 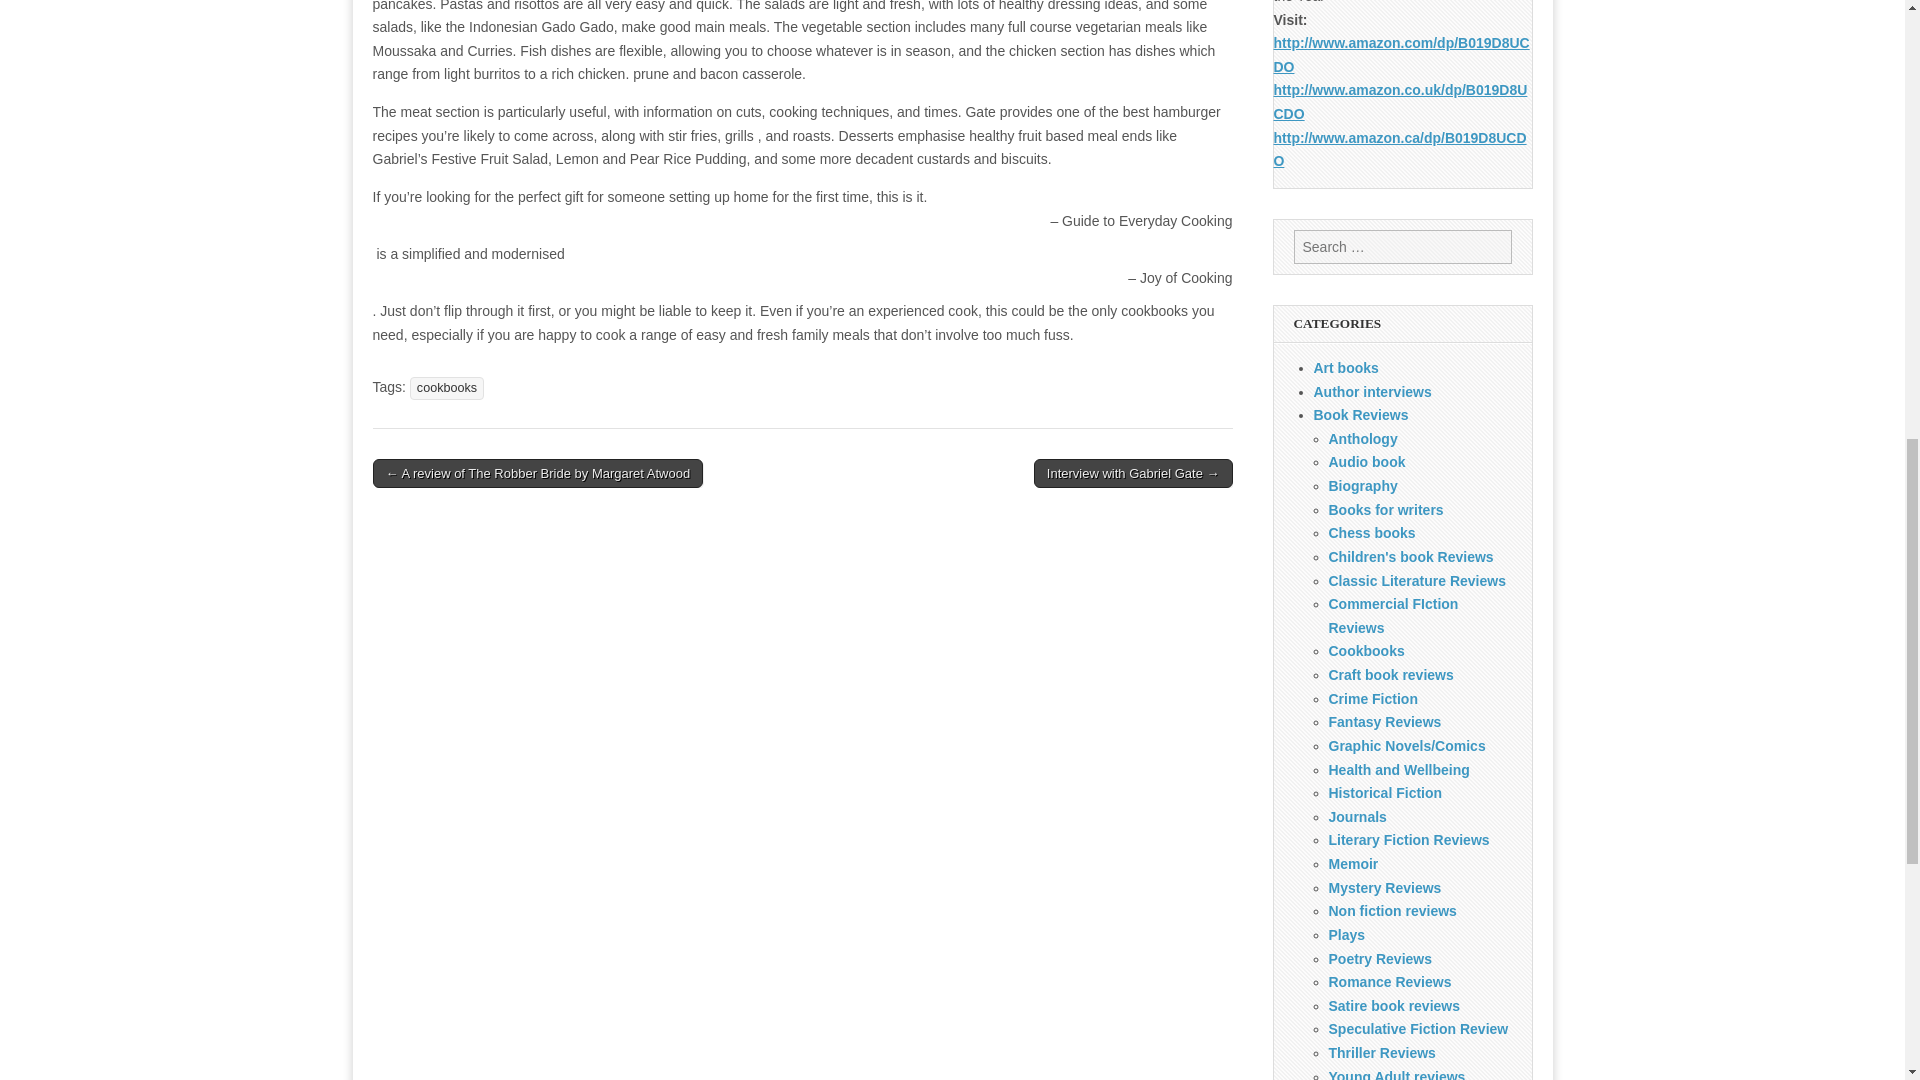 What do you see at coordinates (1392, 616) in the screenshot?
I see `Commercial FIction Reviews` at bounding box center [1392, 616].